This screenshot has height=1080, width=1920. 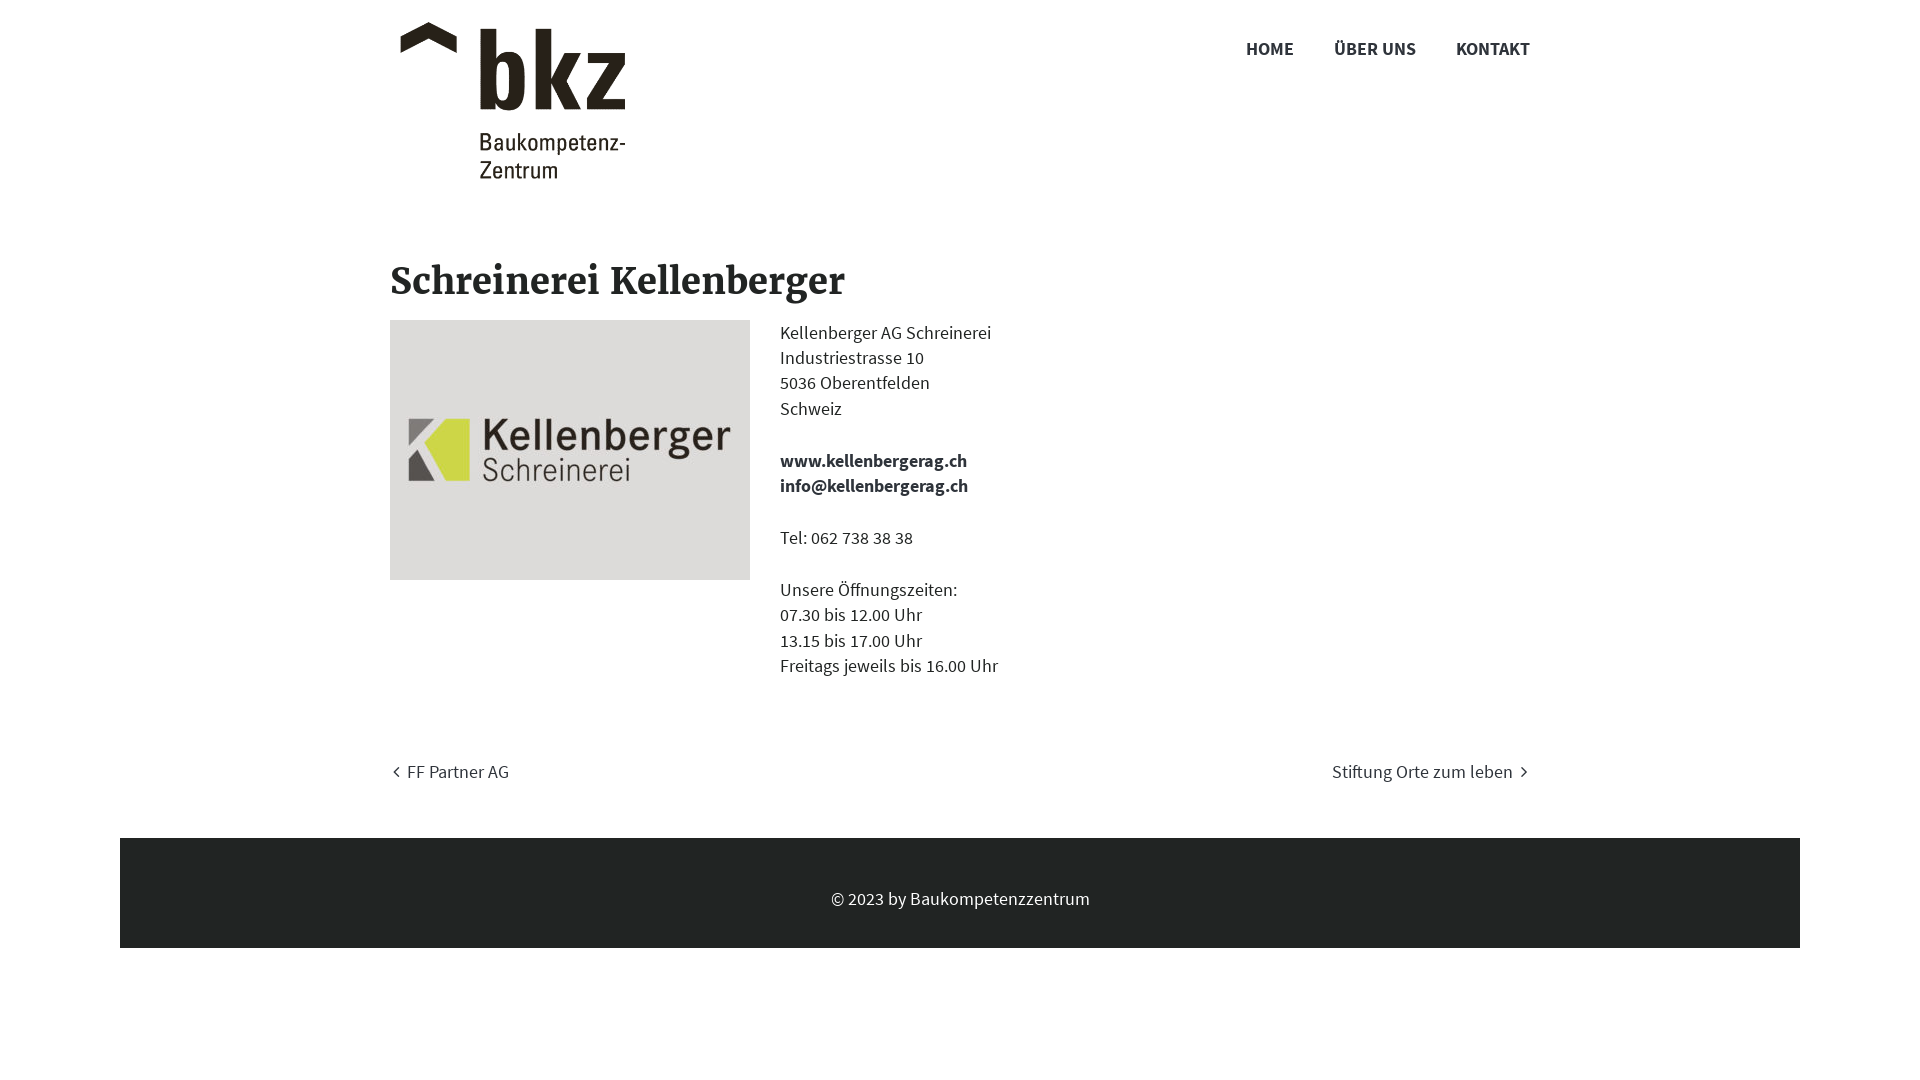 I want to click on Stiftung Orte zum leben, so click(x=1431, y=771).